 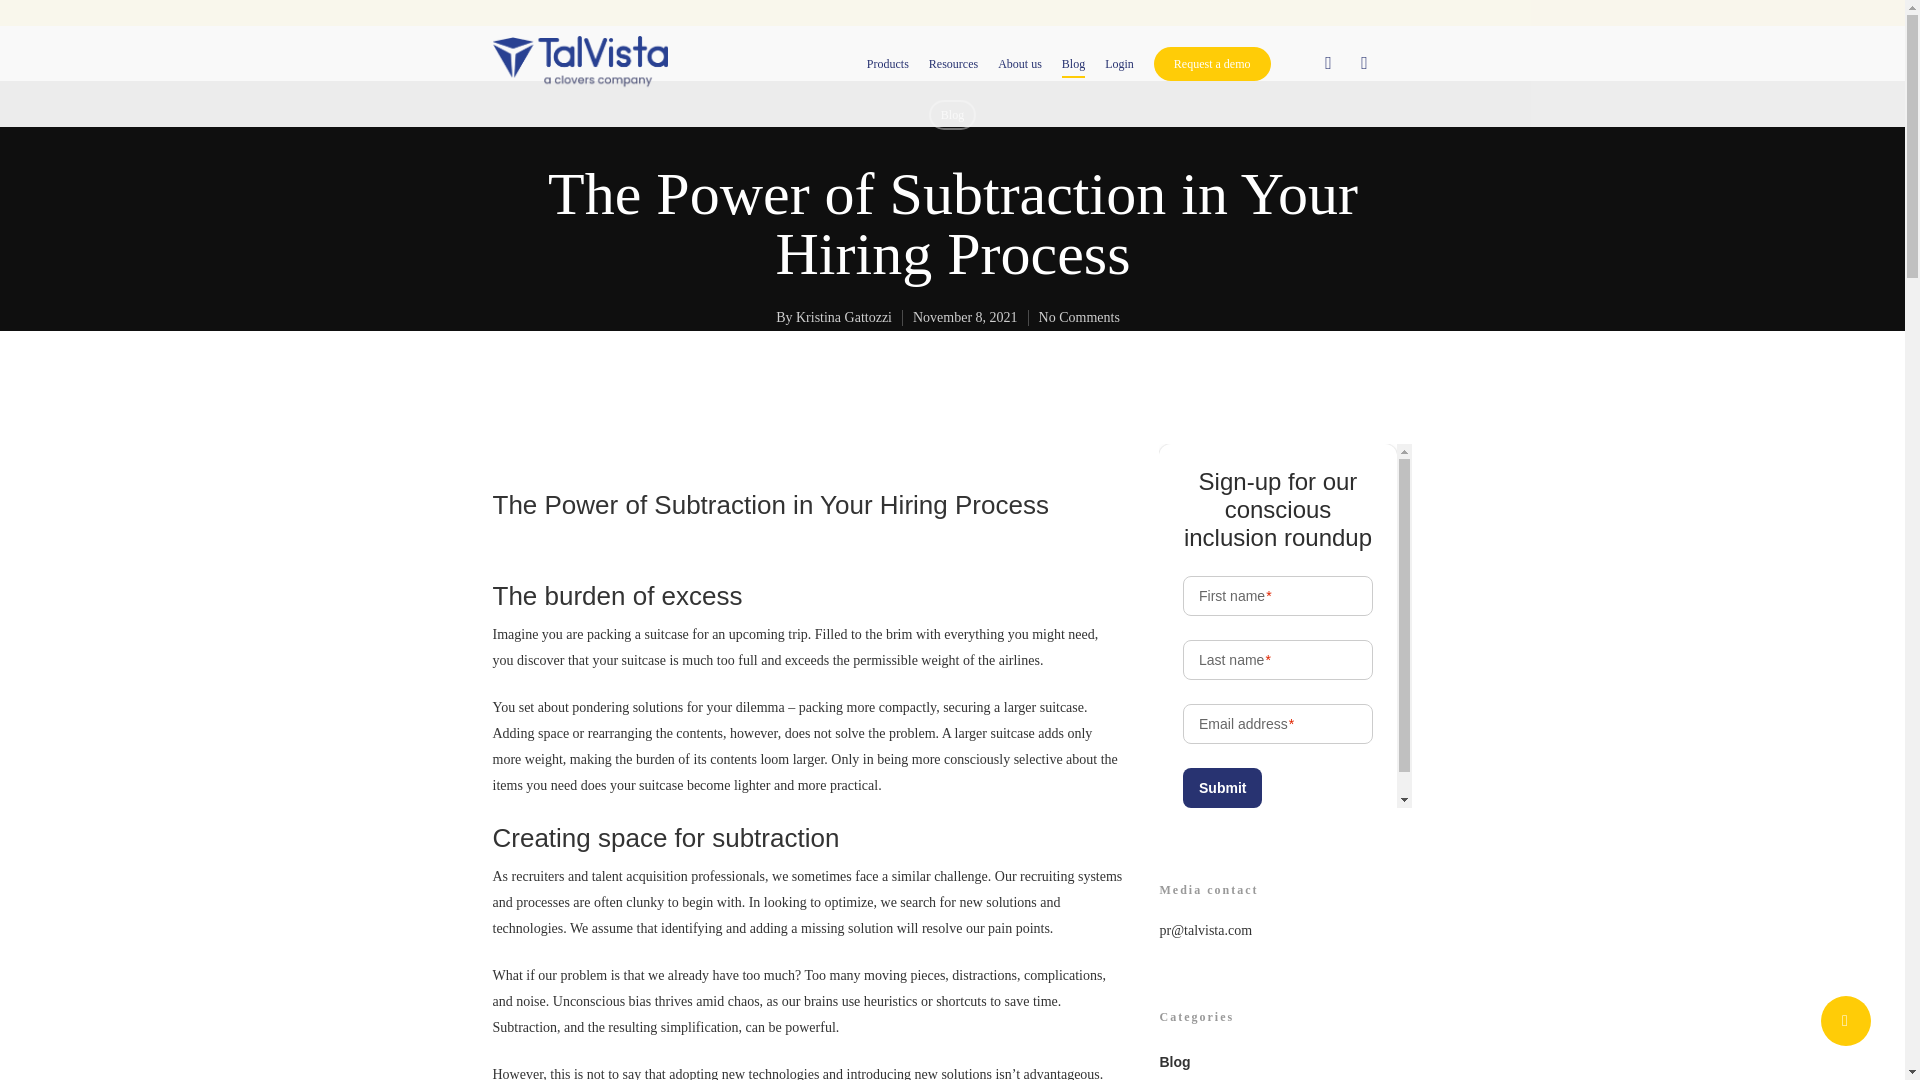 What do you see at coordinates (953, 64) in the screenshot?
I see `Resources` at bounding box center [953, 64].